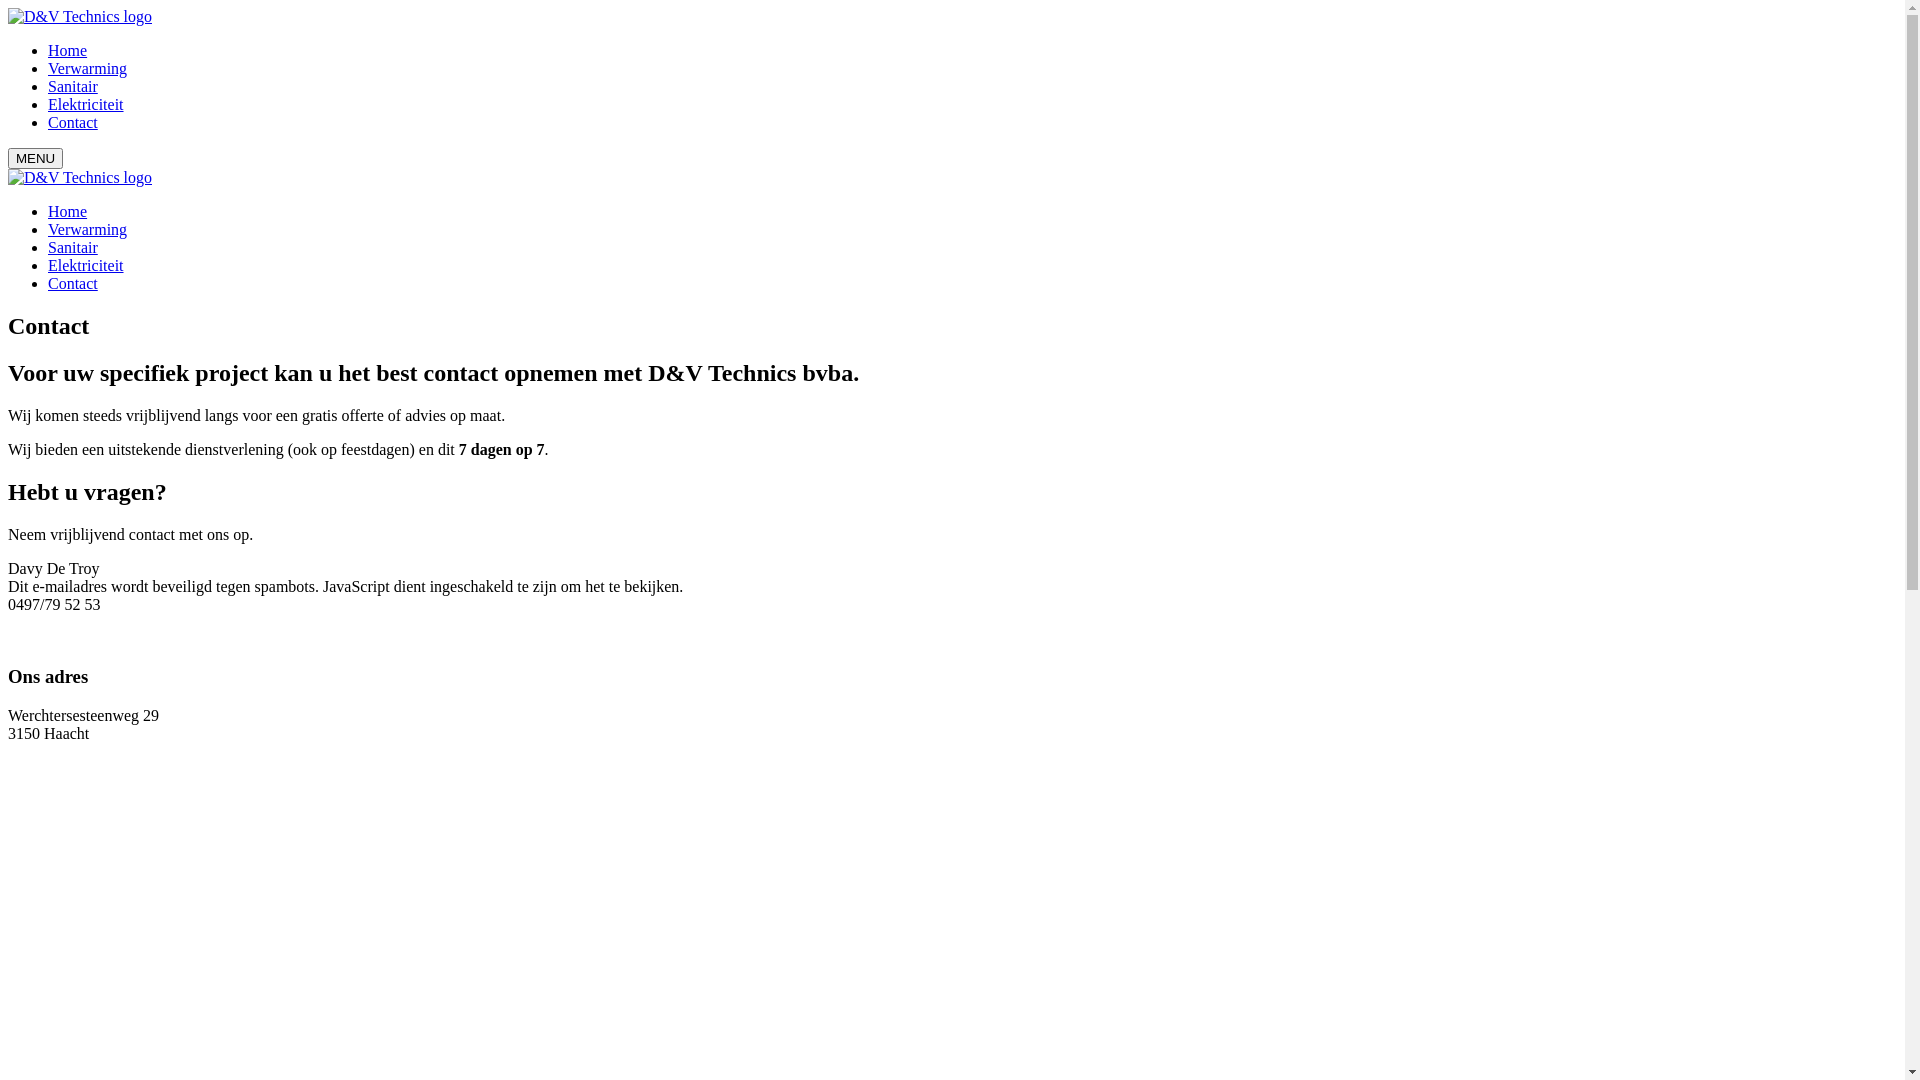 This screenshot has width=1920, height=1080. I want to click on Verwarming, so click(88, 68).